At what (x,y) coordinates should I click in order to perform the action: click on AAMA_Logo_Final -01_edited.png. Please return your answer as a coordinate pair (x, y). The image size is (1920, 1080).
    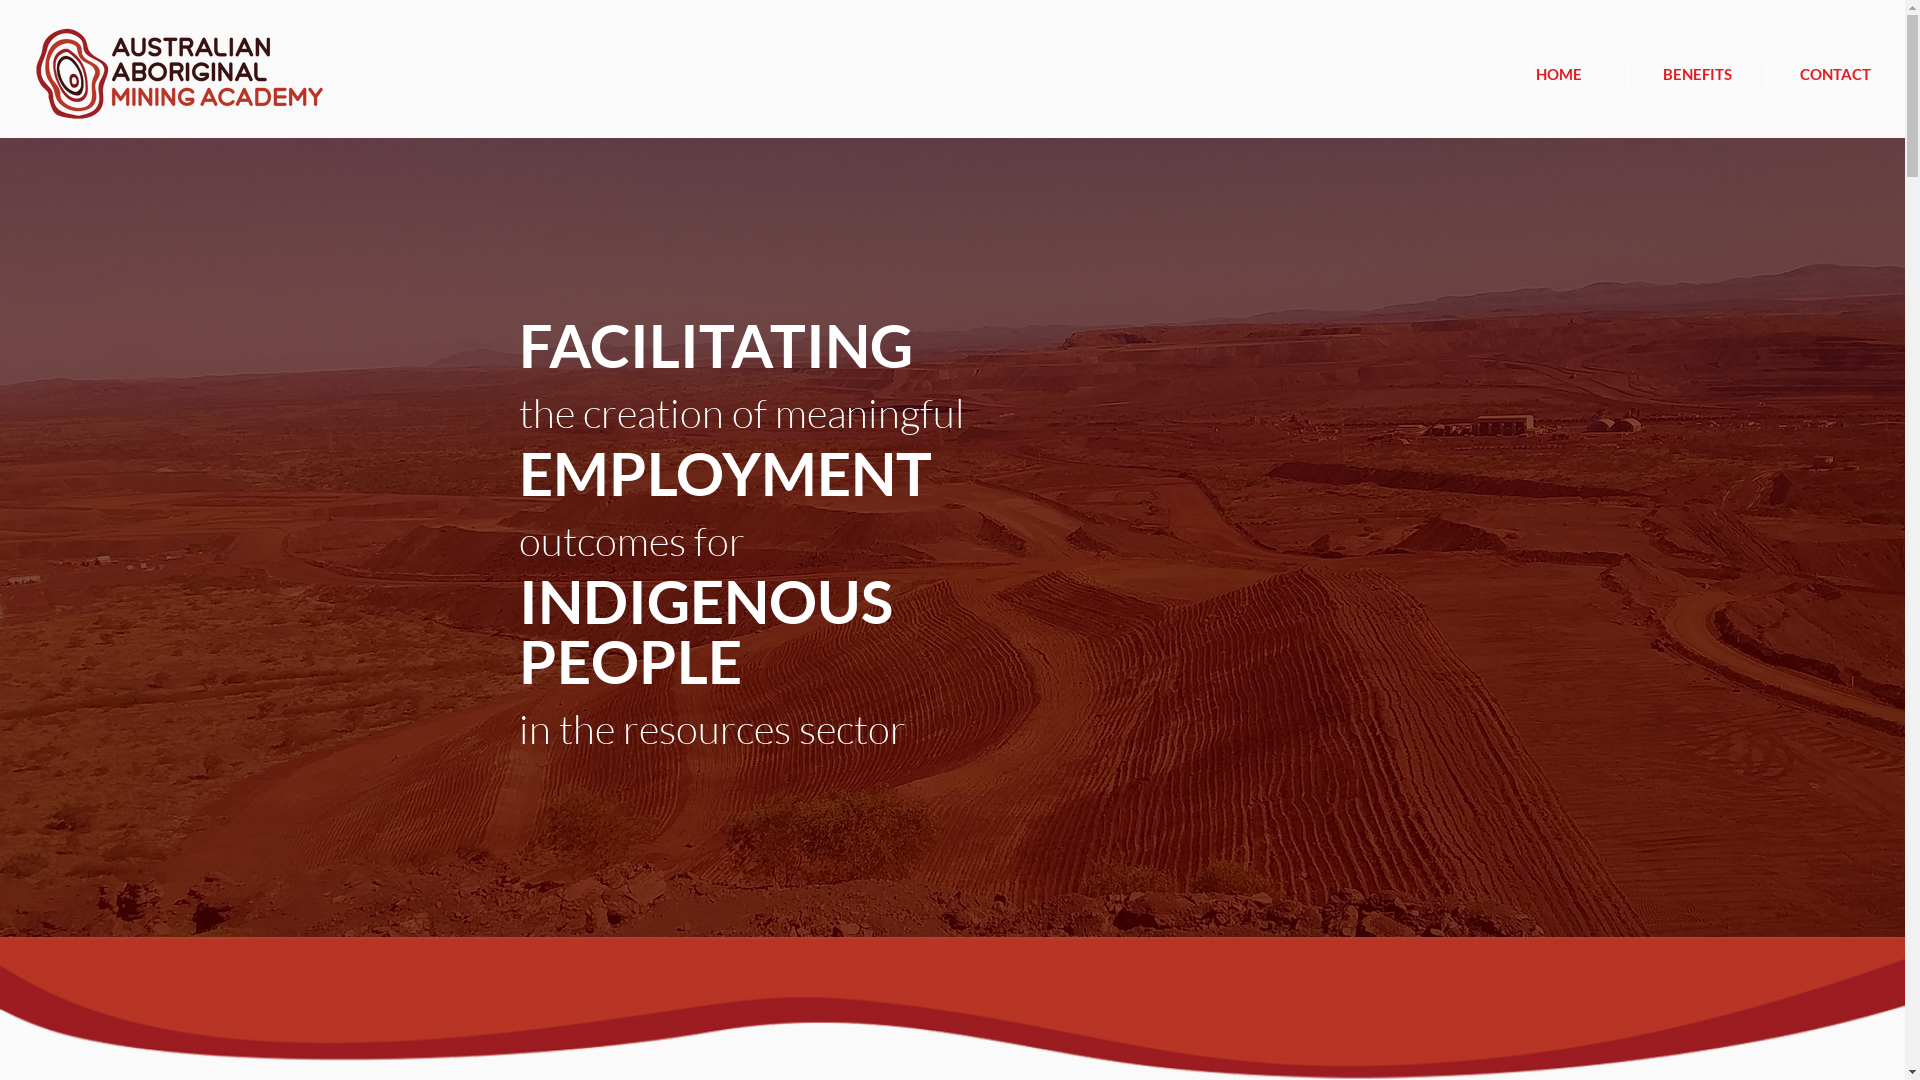
    Looking at the image, I should click on (180, 74).